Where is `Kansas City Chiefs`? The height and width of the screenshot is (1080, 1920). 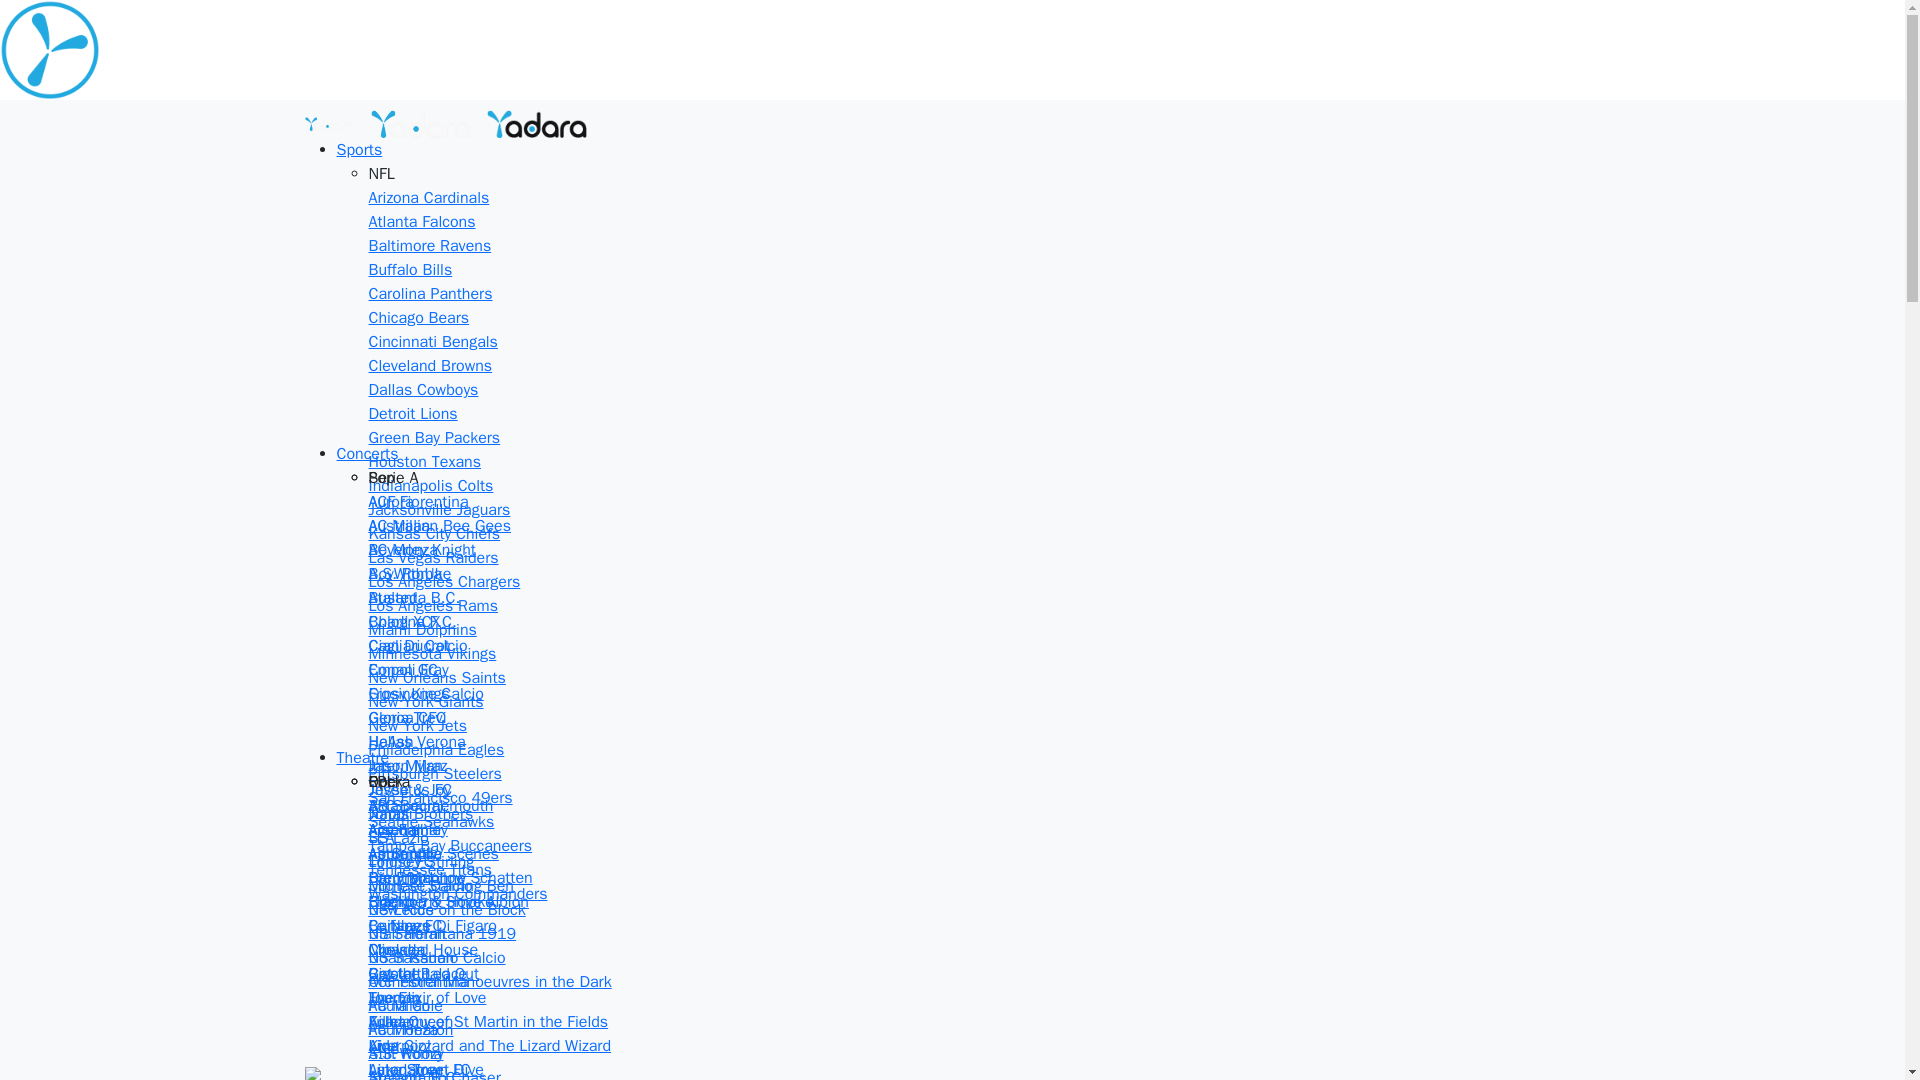 Kansas City Chiefs is located at coordinates (434, 534).